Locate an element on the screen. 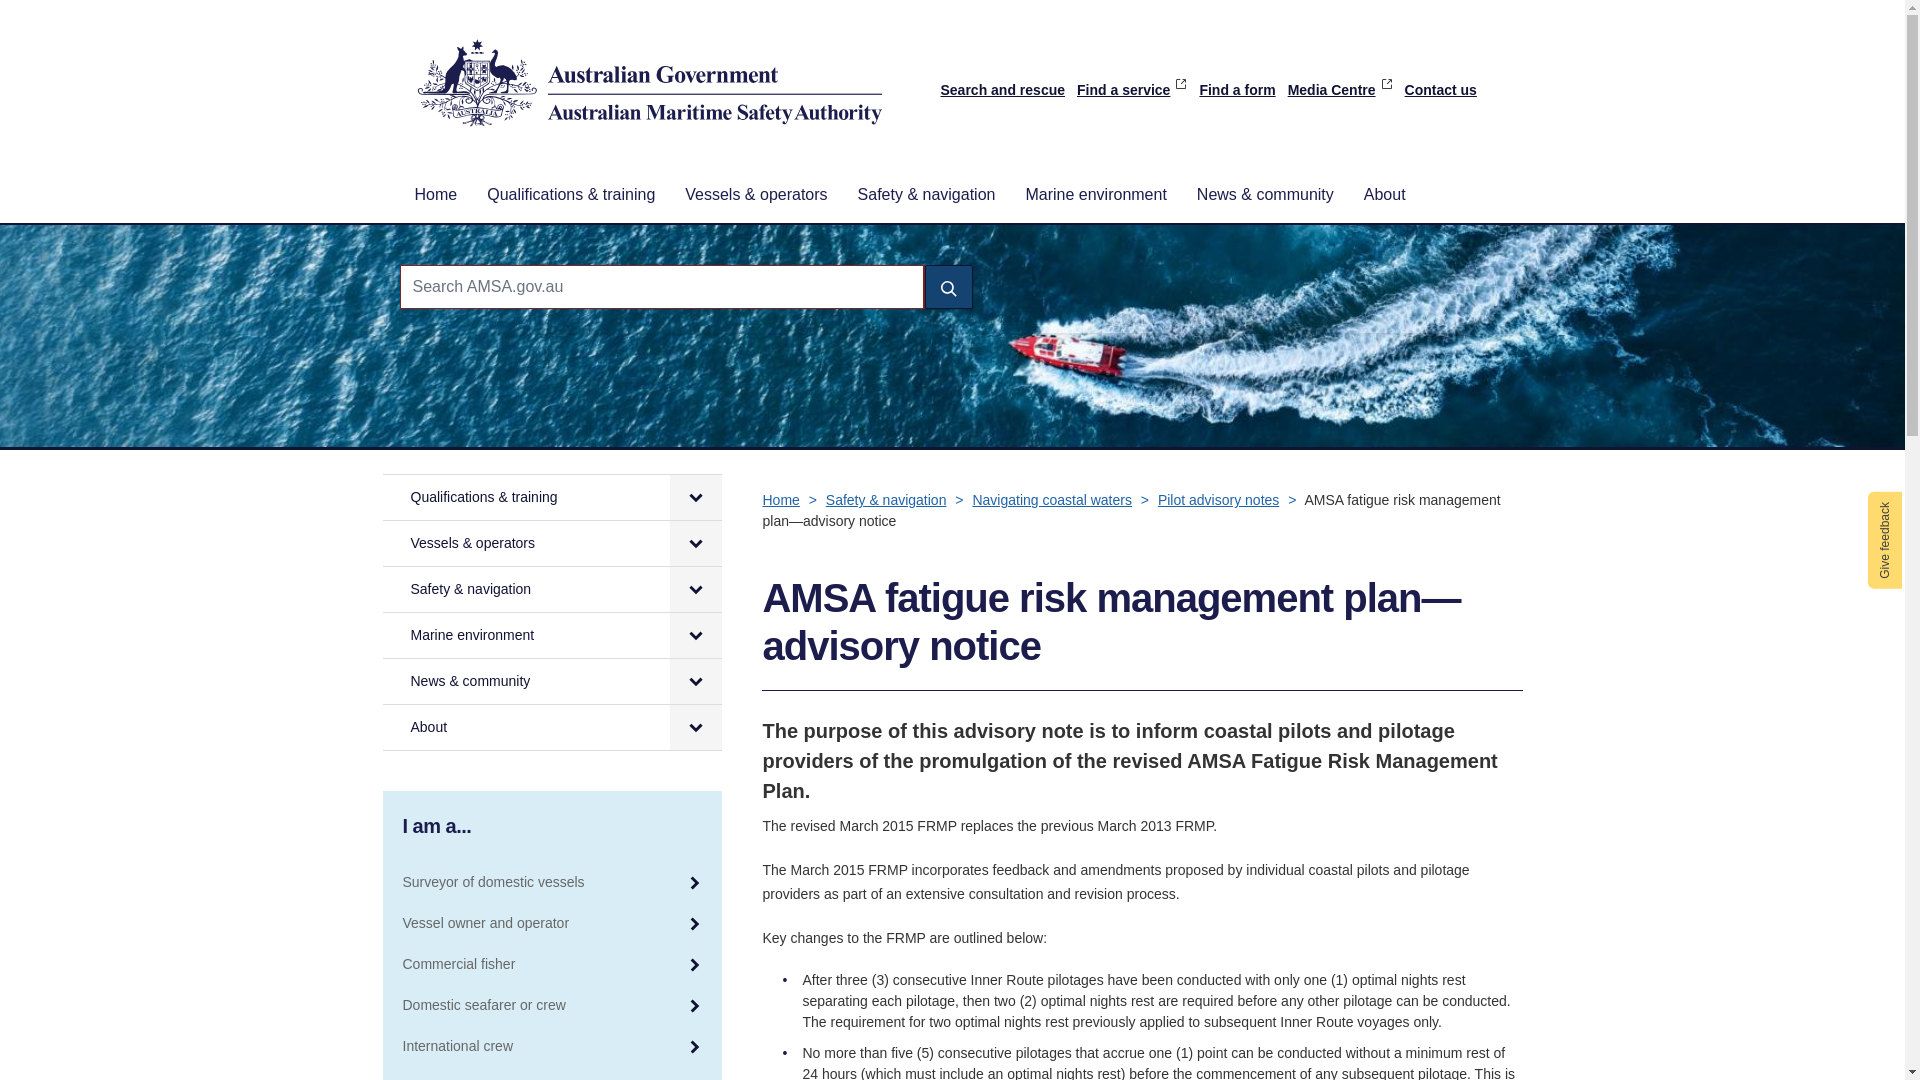 The image size is (1920, 1080). open-menu is located at coordinates (696, 542).